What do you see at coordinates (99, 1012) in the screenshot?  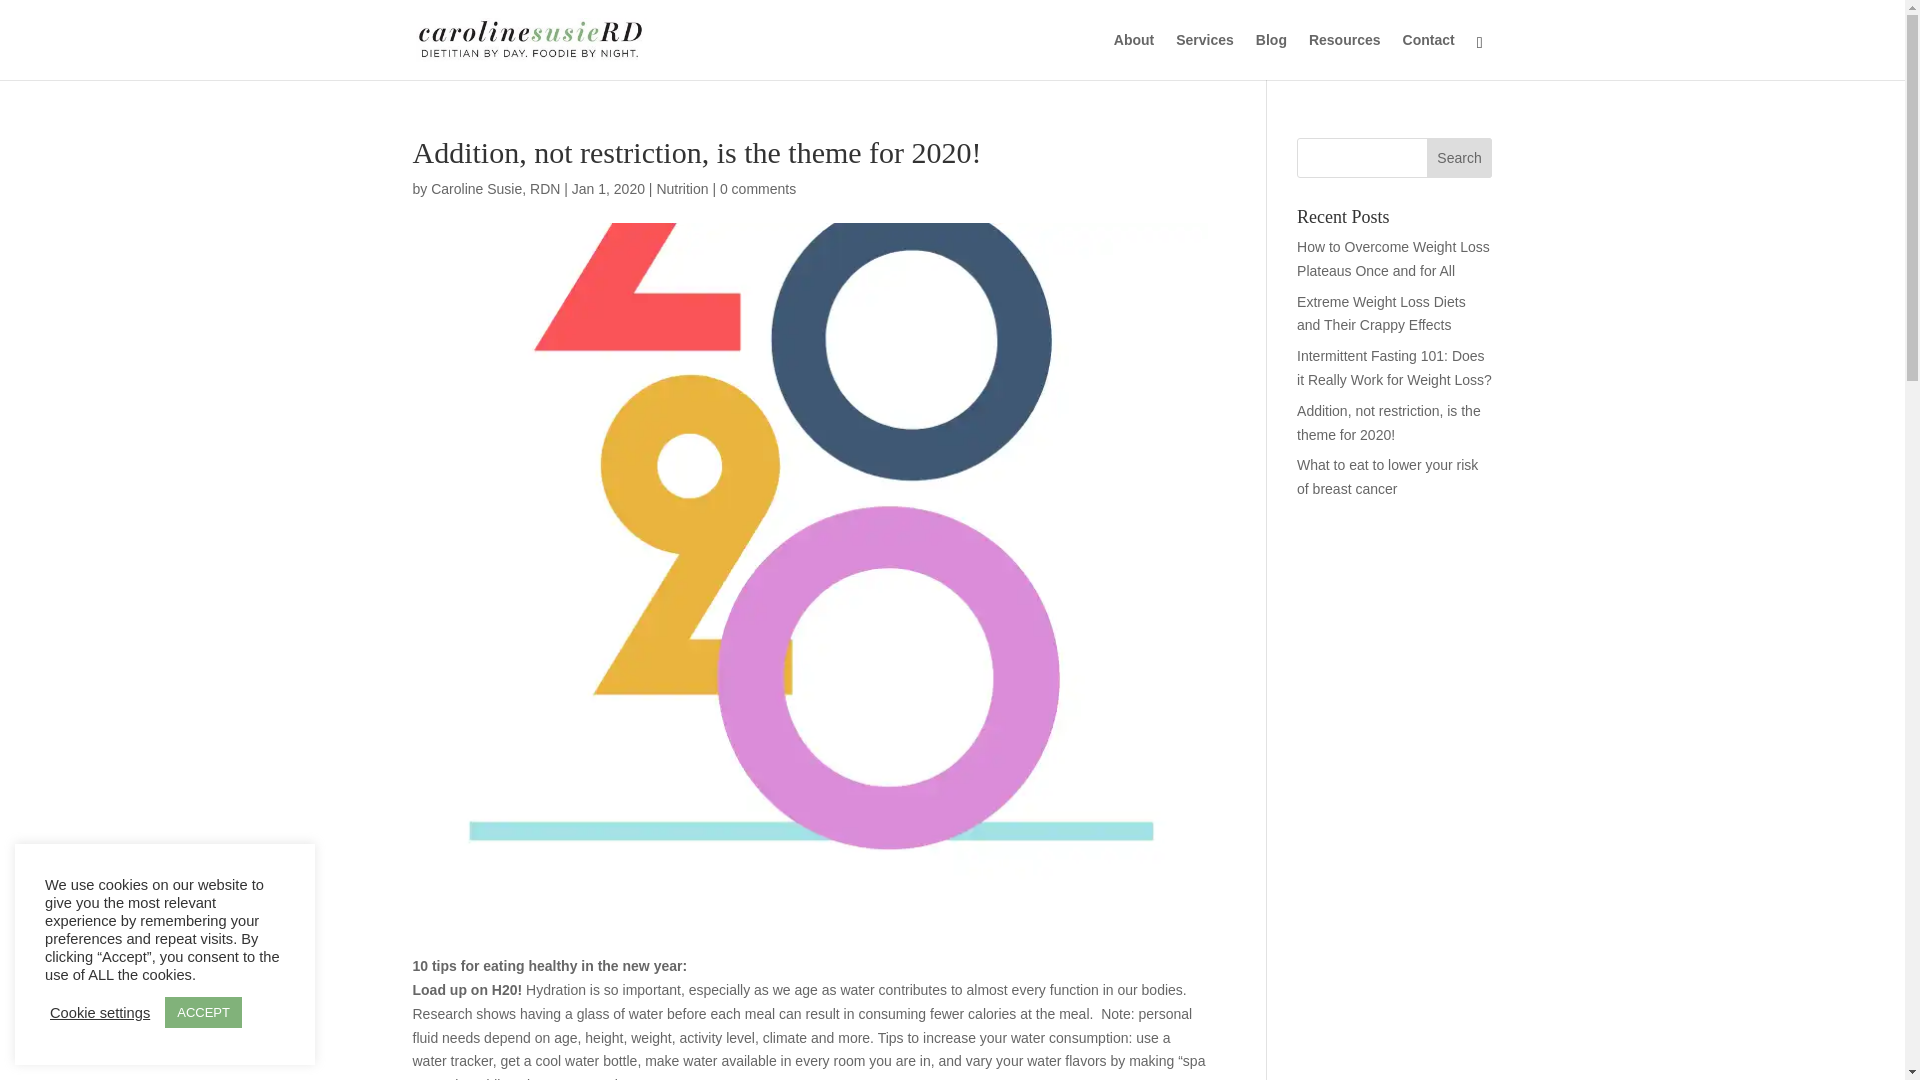 I see `Cookie settings` at bounding box center [99, 1012].